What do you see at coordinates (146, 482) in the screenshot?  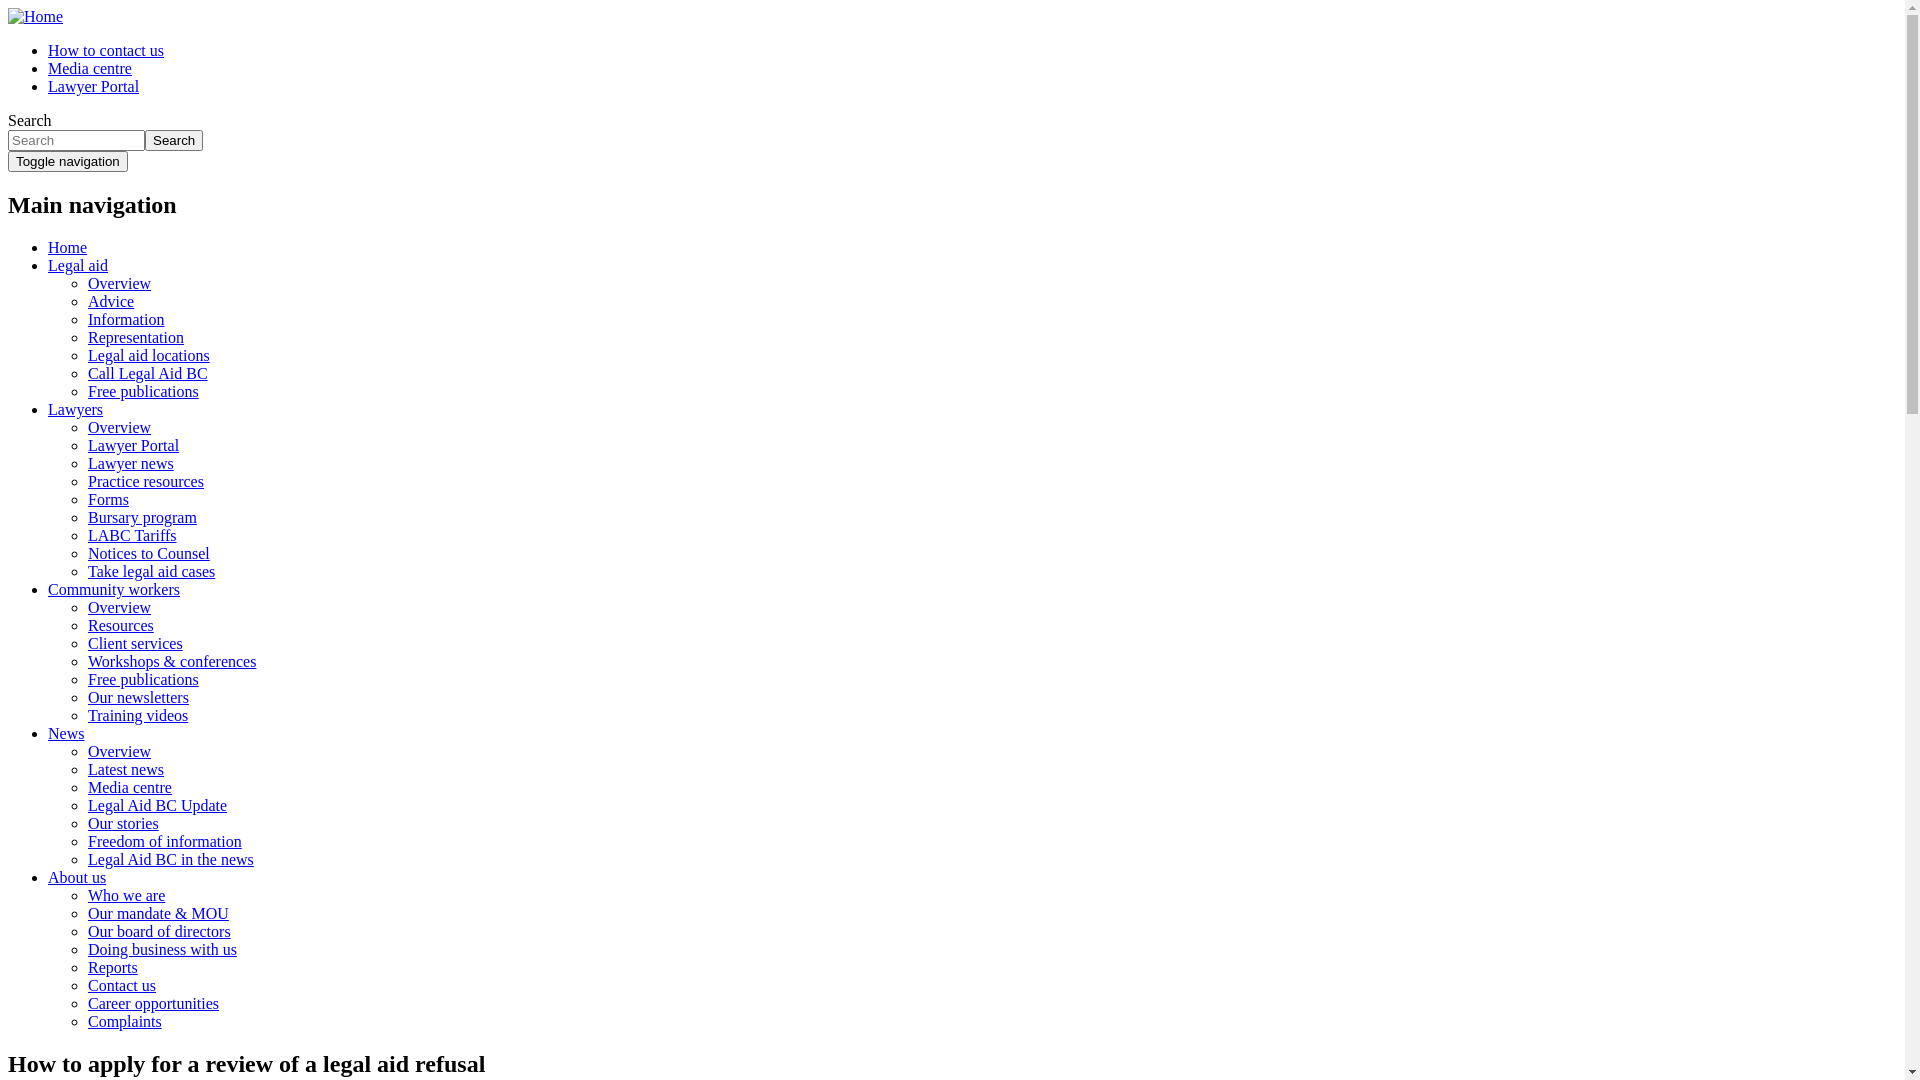 I see `Practice resources` at bounding box center [146, 482].